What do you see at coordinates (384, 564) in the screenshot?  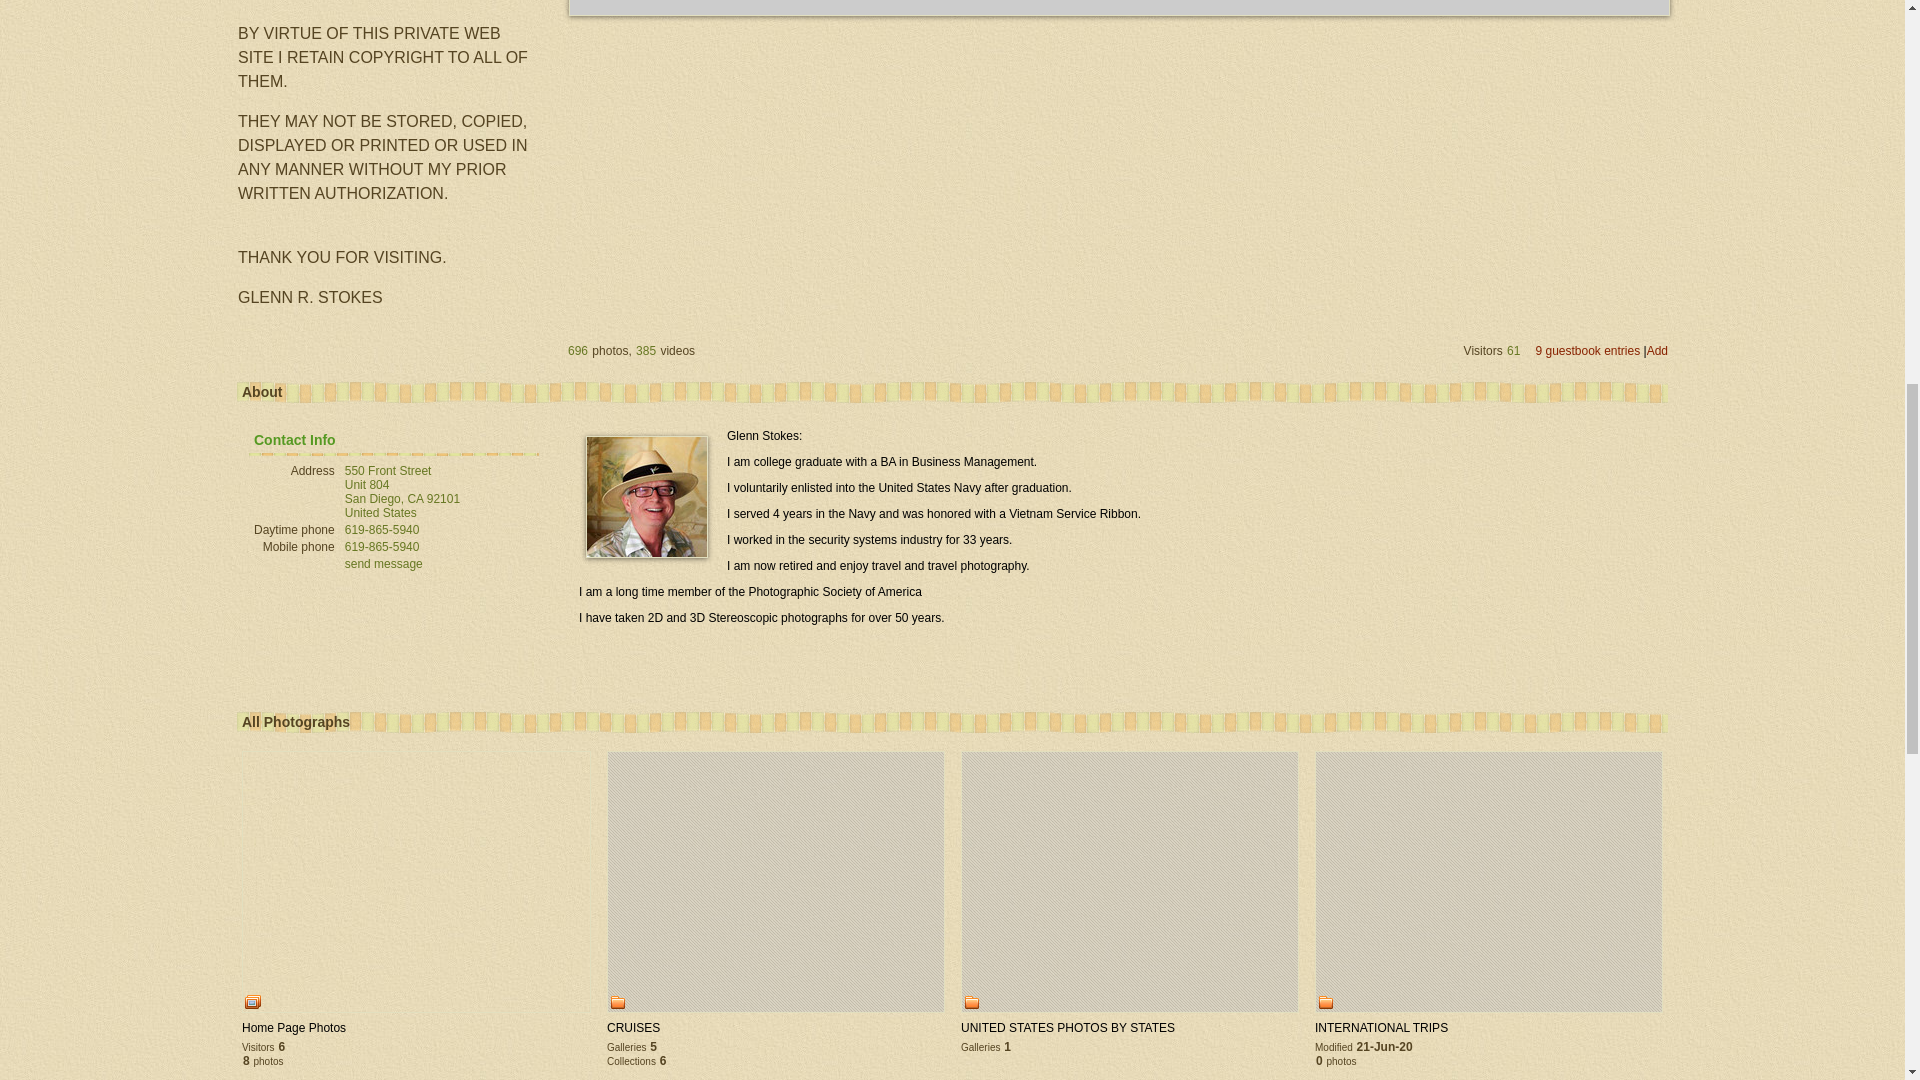 I see `send message` at bounding box center [384, 564].